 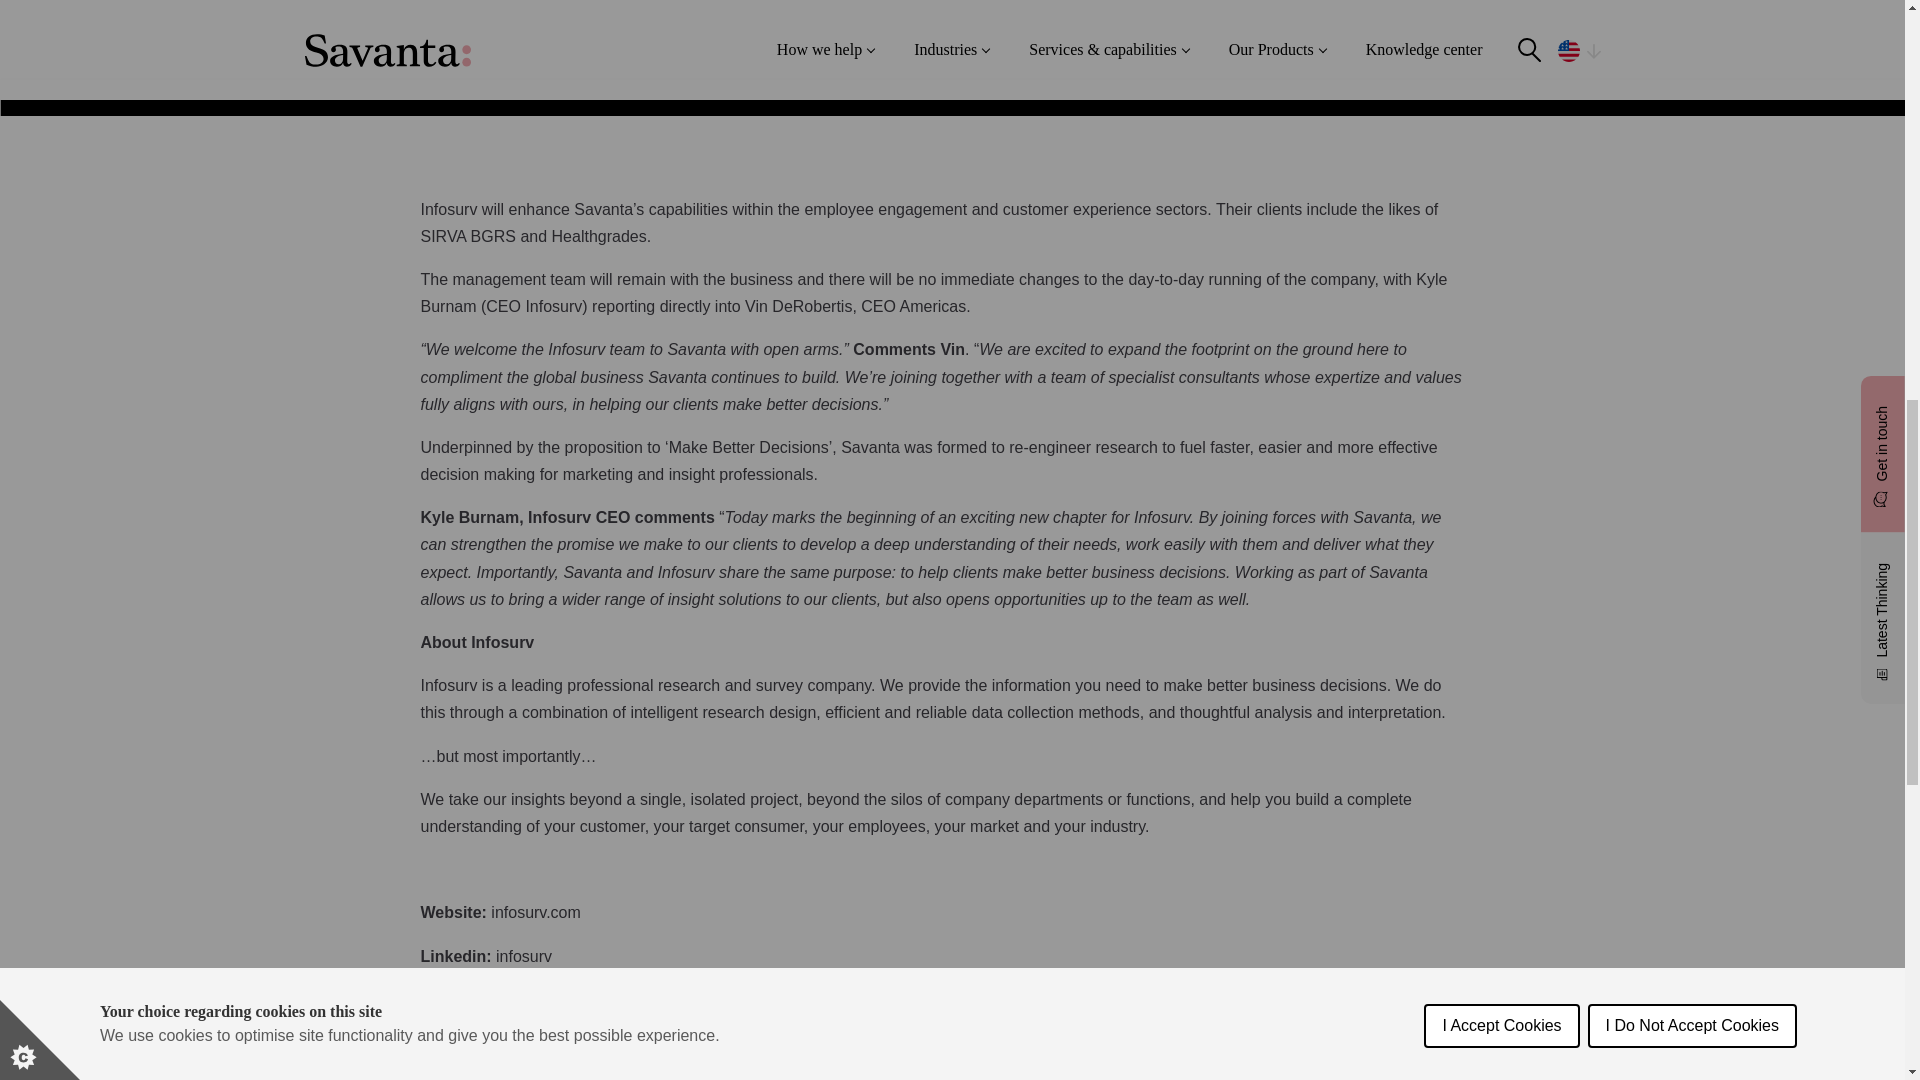 I want to click on I Do Not Accept Cookies, so click(x=1692, y=23).